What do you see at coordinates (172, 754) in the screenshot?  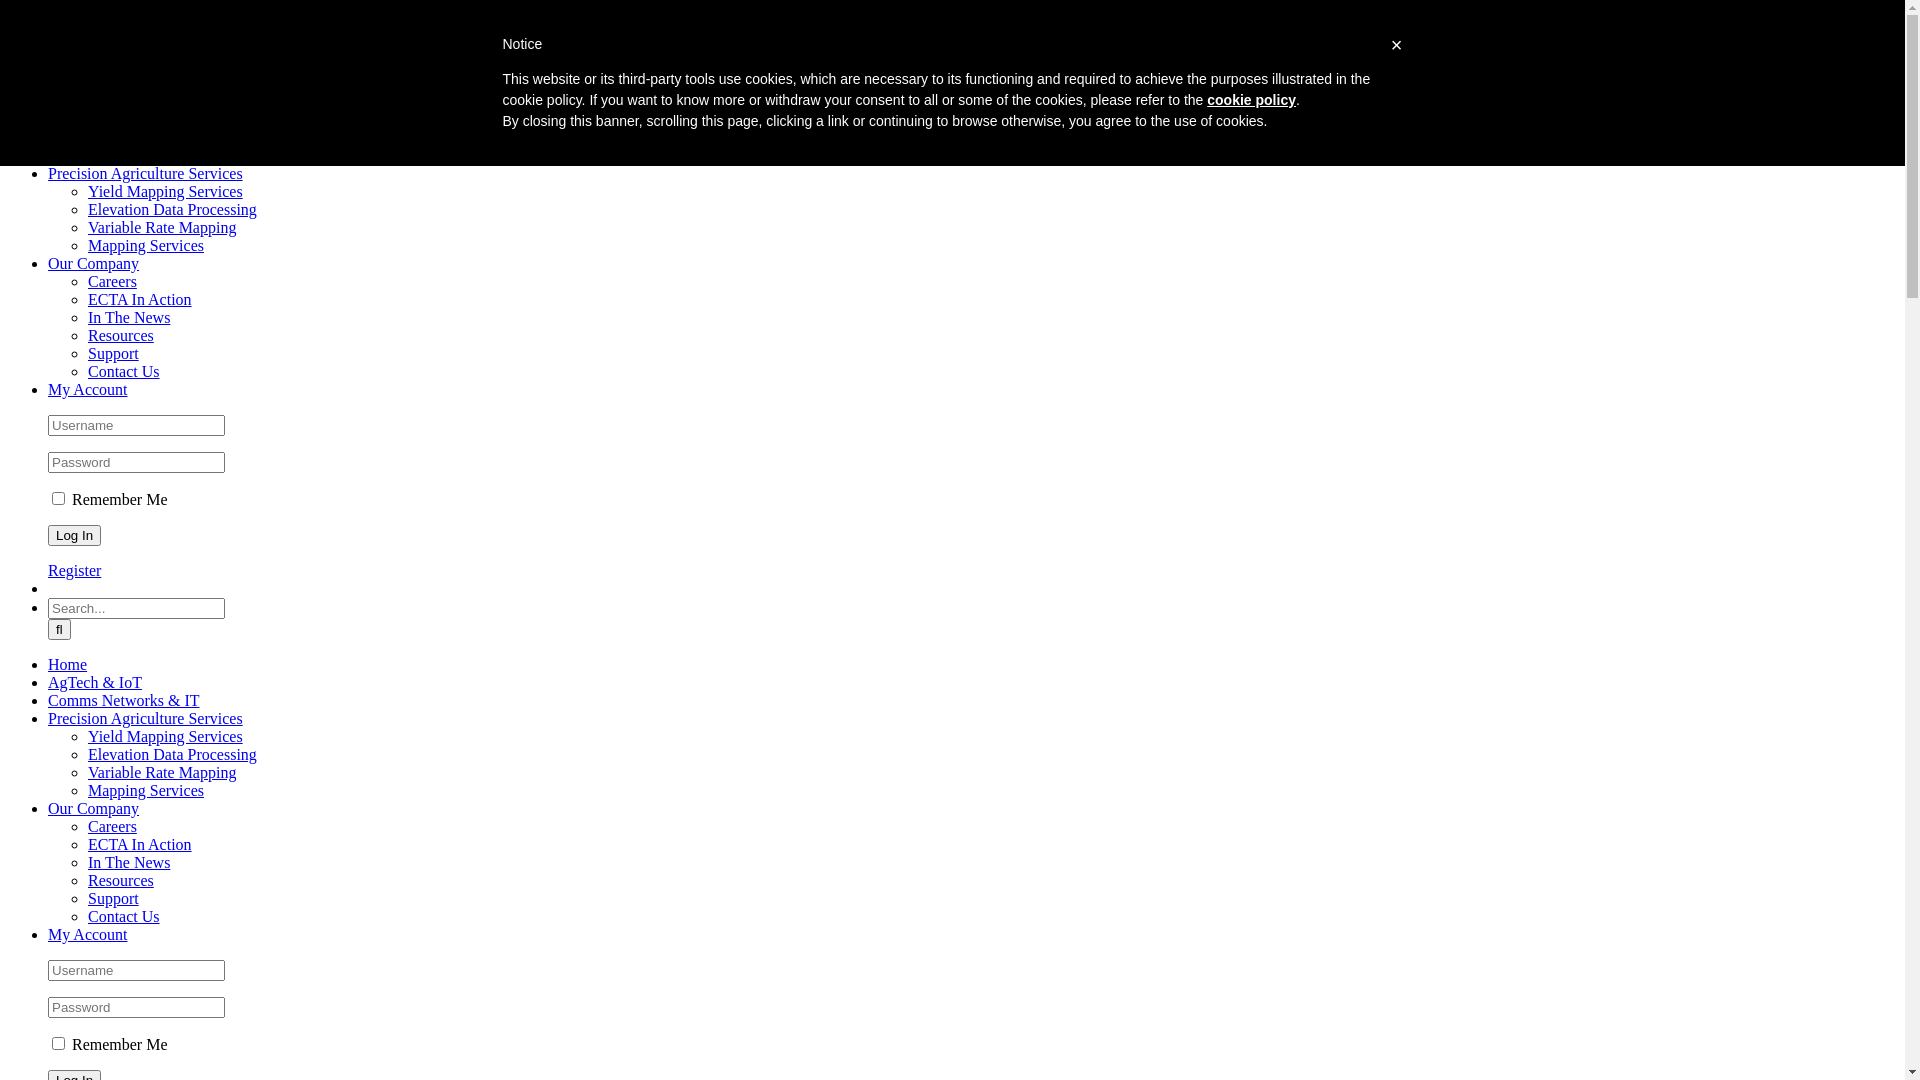 I see `Elevation Data Processing` at bounding box center [172, 754].